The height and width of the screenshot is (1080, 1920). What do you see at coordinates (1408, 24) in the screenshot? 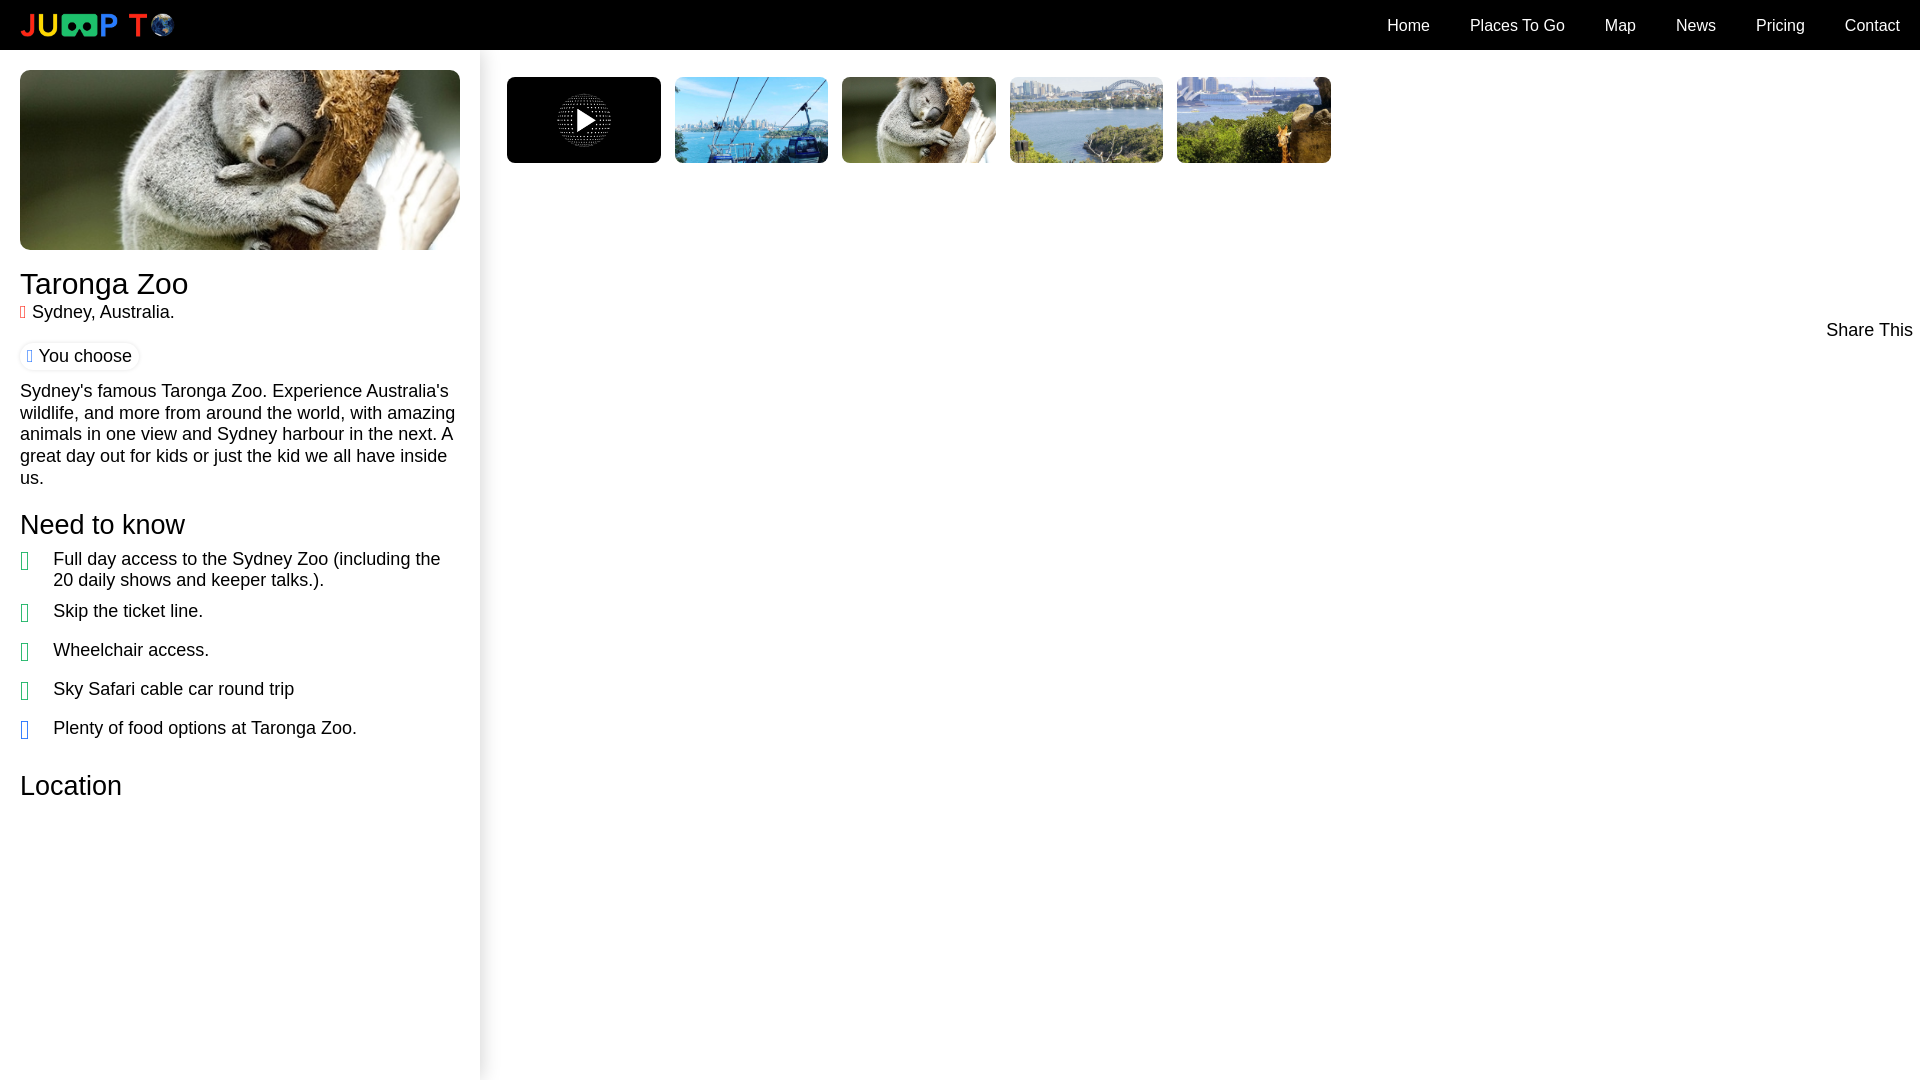
I see `Home` at bounding box center [1408, 24].